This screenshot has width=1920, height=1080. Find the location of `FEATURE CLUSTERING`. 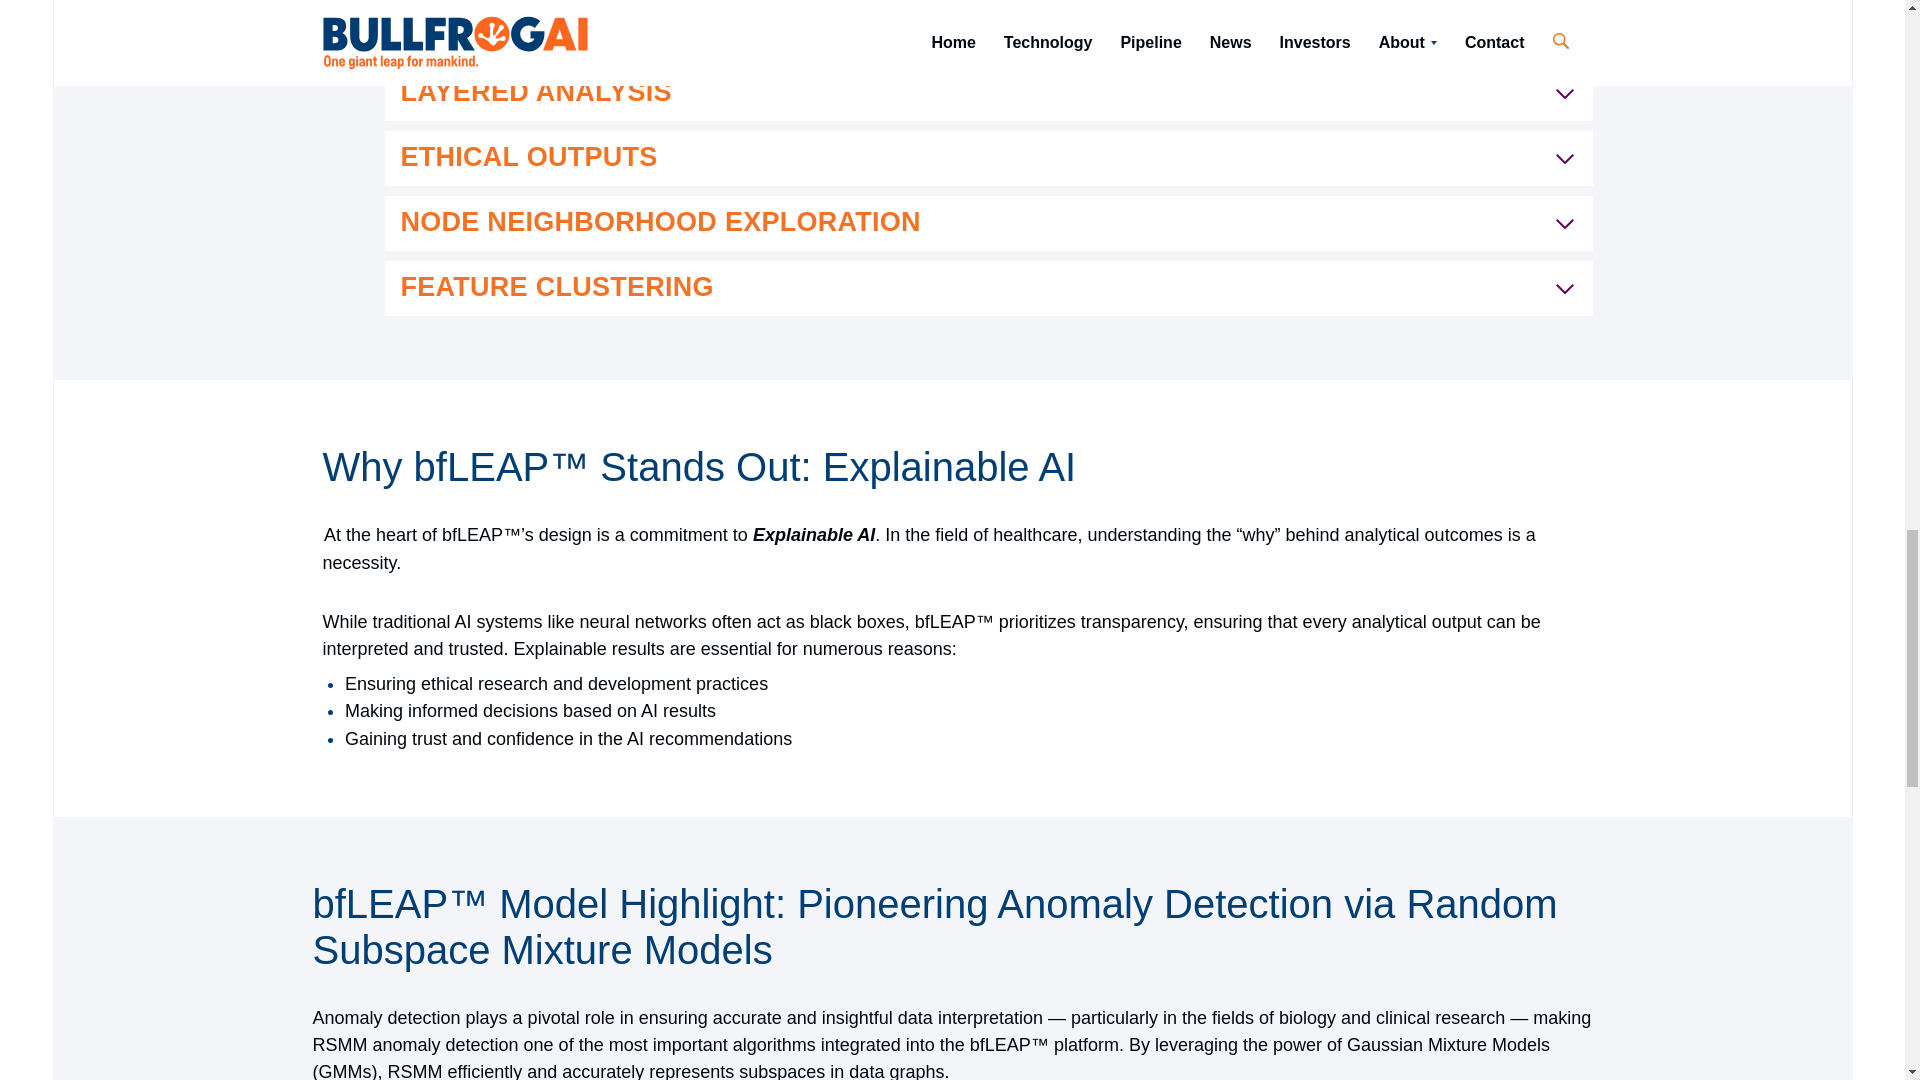

FEATURE CLUSTERING is located at coordinates (988, 288).